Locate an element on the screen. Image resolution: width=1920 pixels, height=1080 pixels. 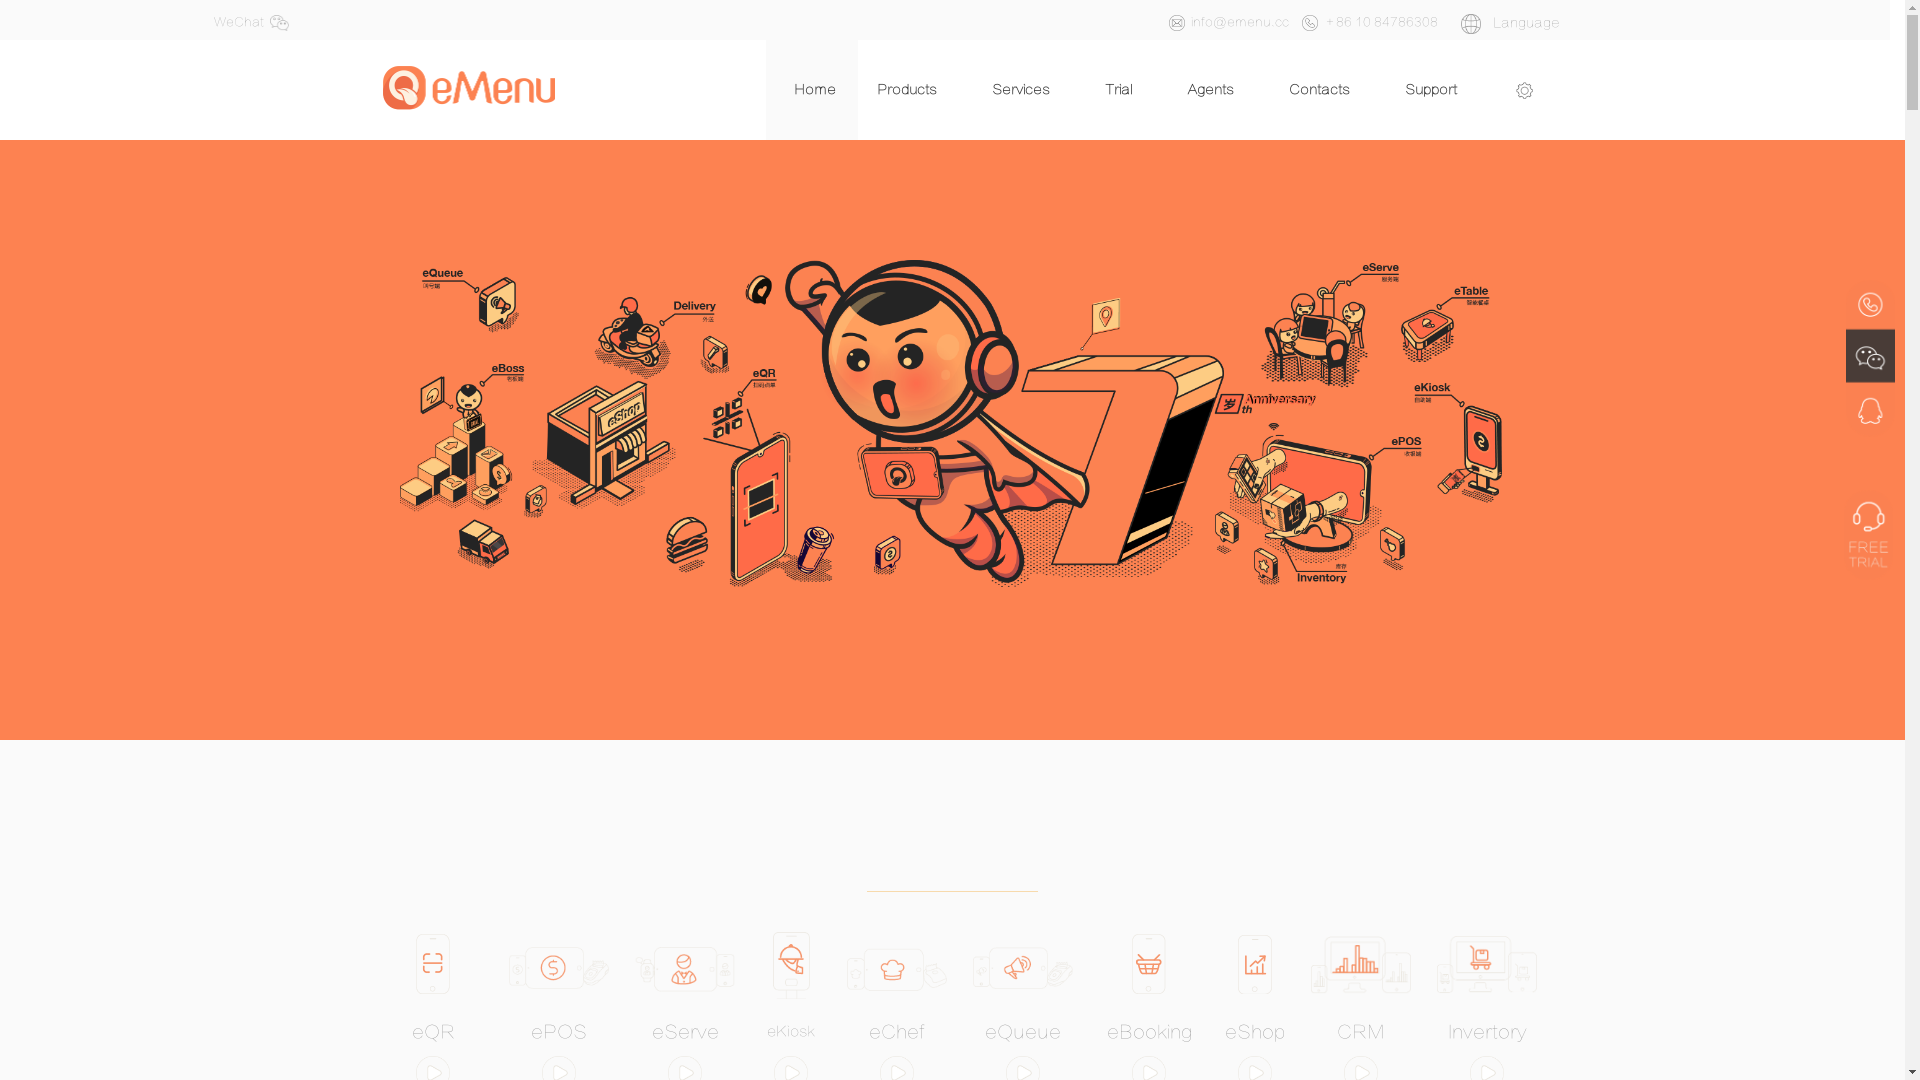
Trial is located at coordinates (1118, 90).